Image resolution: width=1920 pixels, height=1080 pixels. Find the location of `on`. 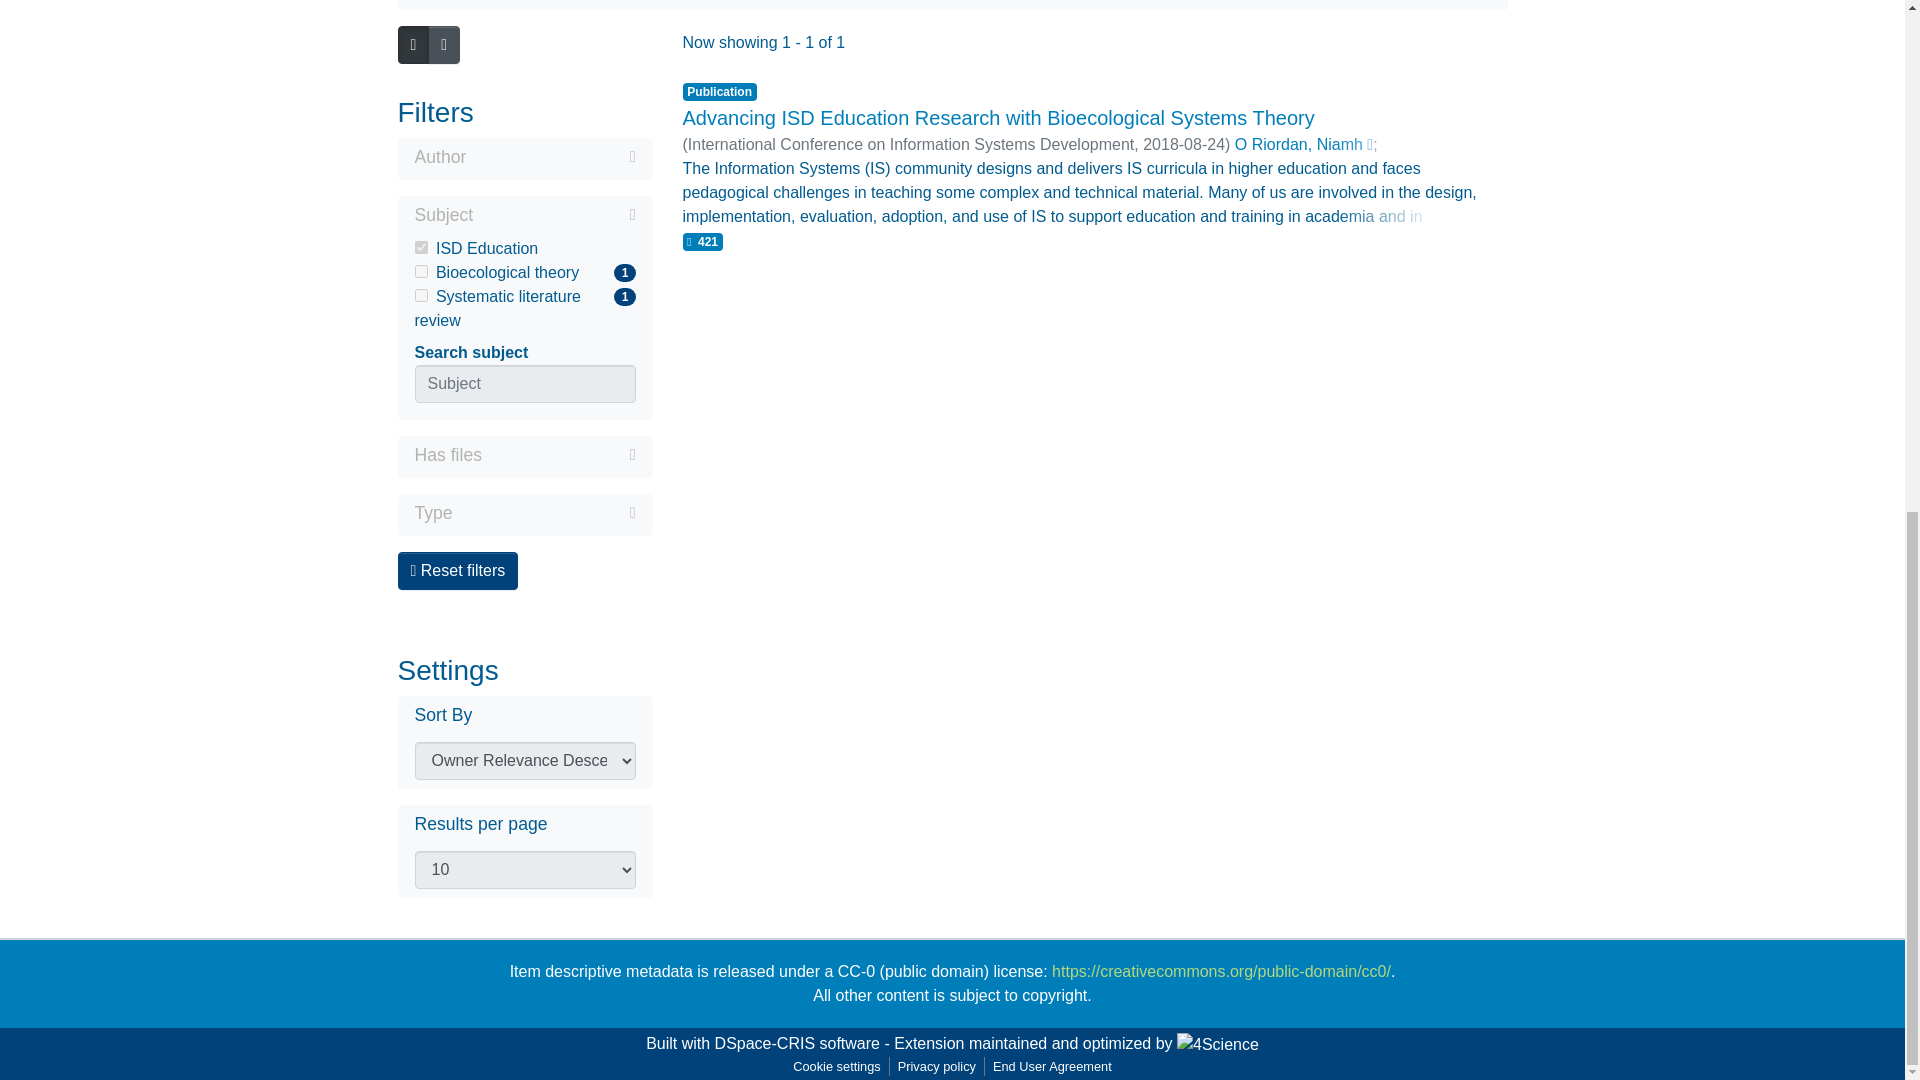

on is located at coordinates (420, 246).